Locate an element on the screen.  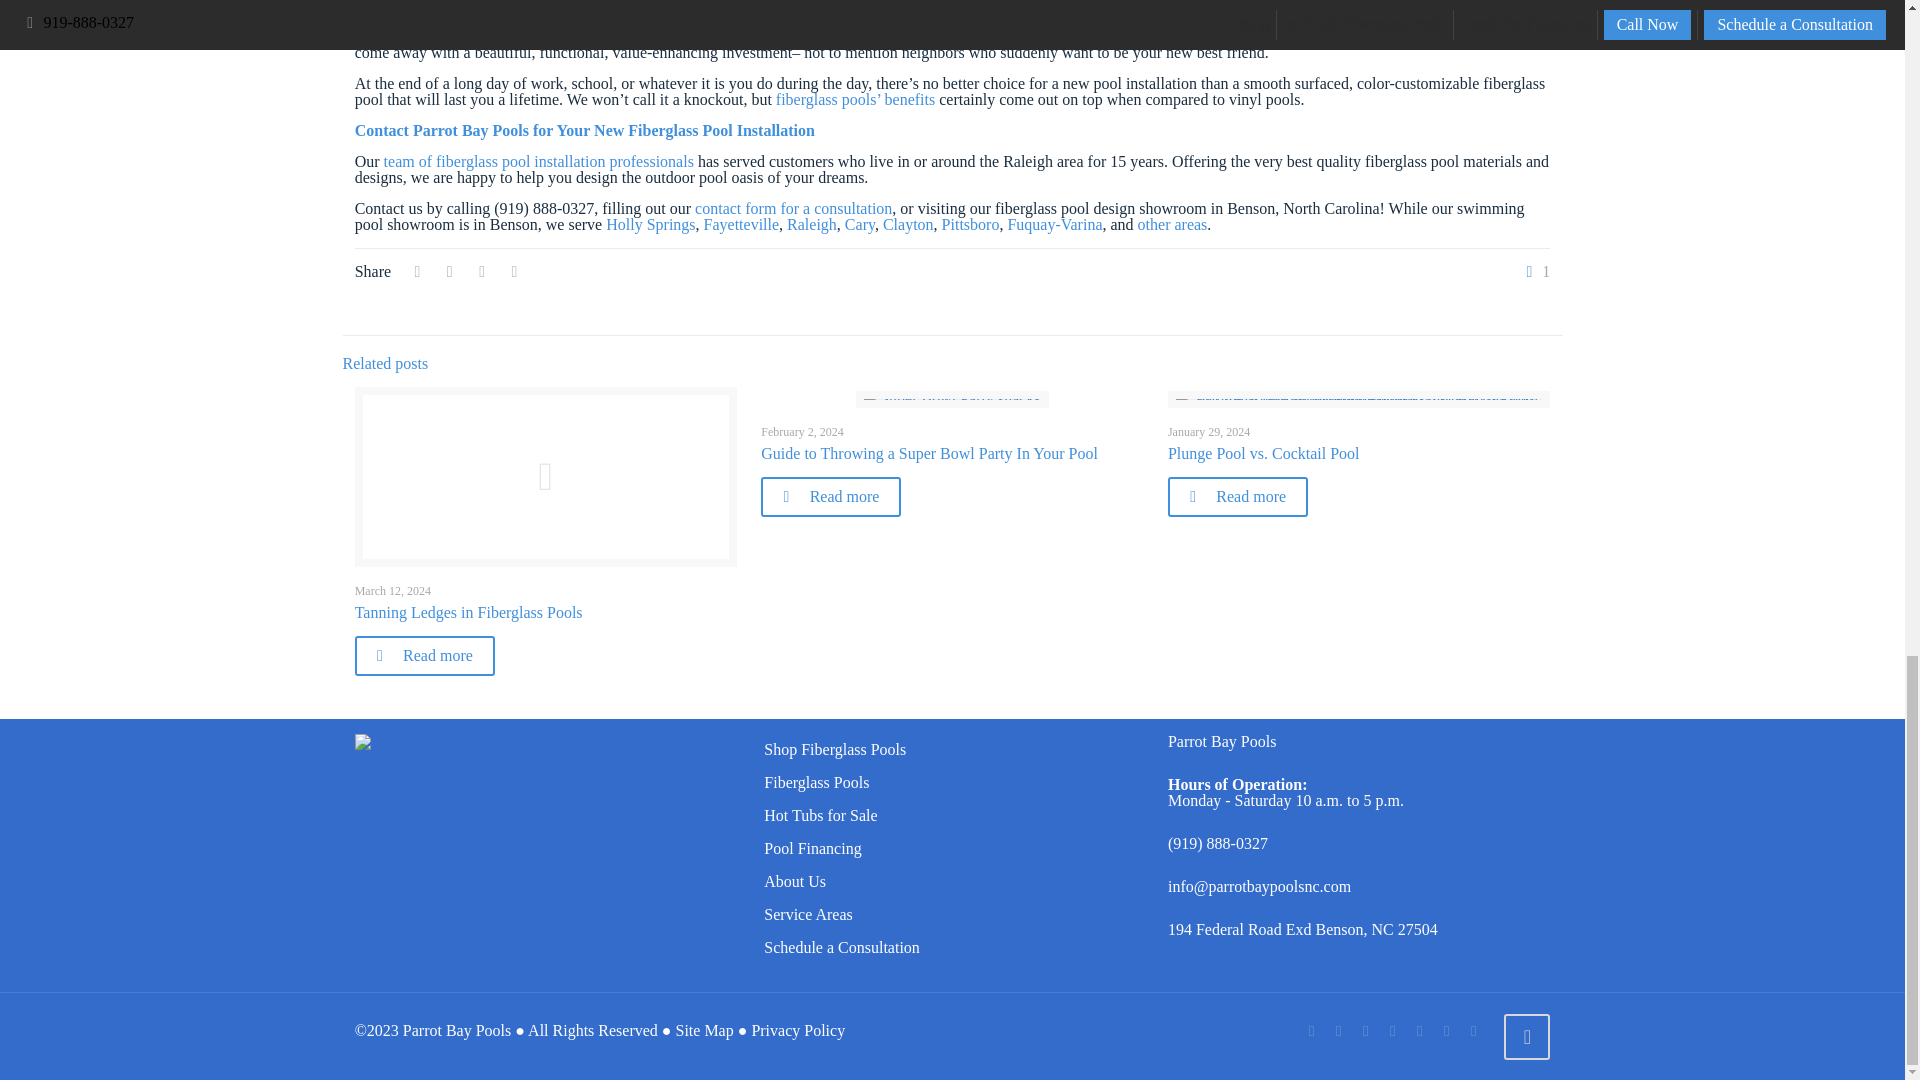
Twitter is located at coordinates (1338, 1030).